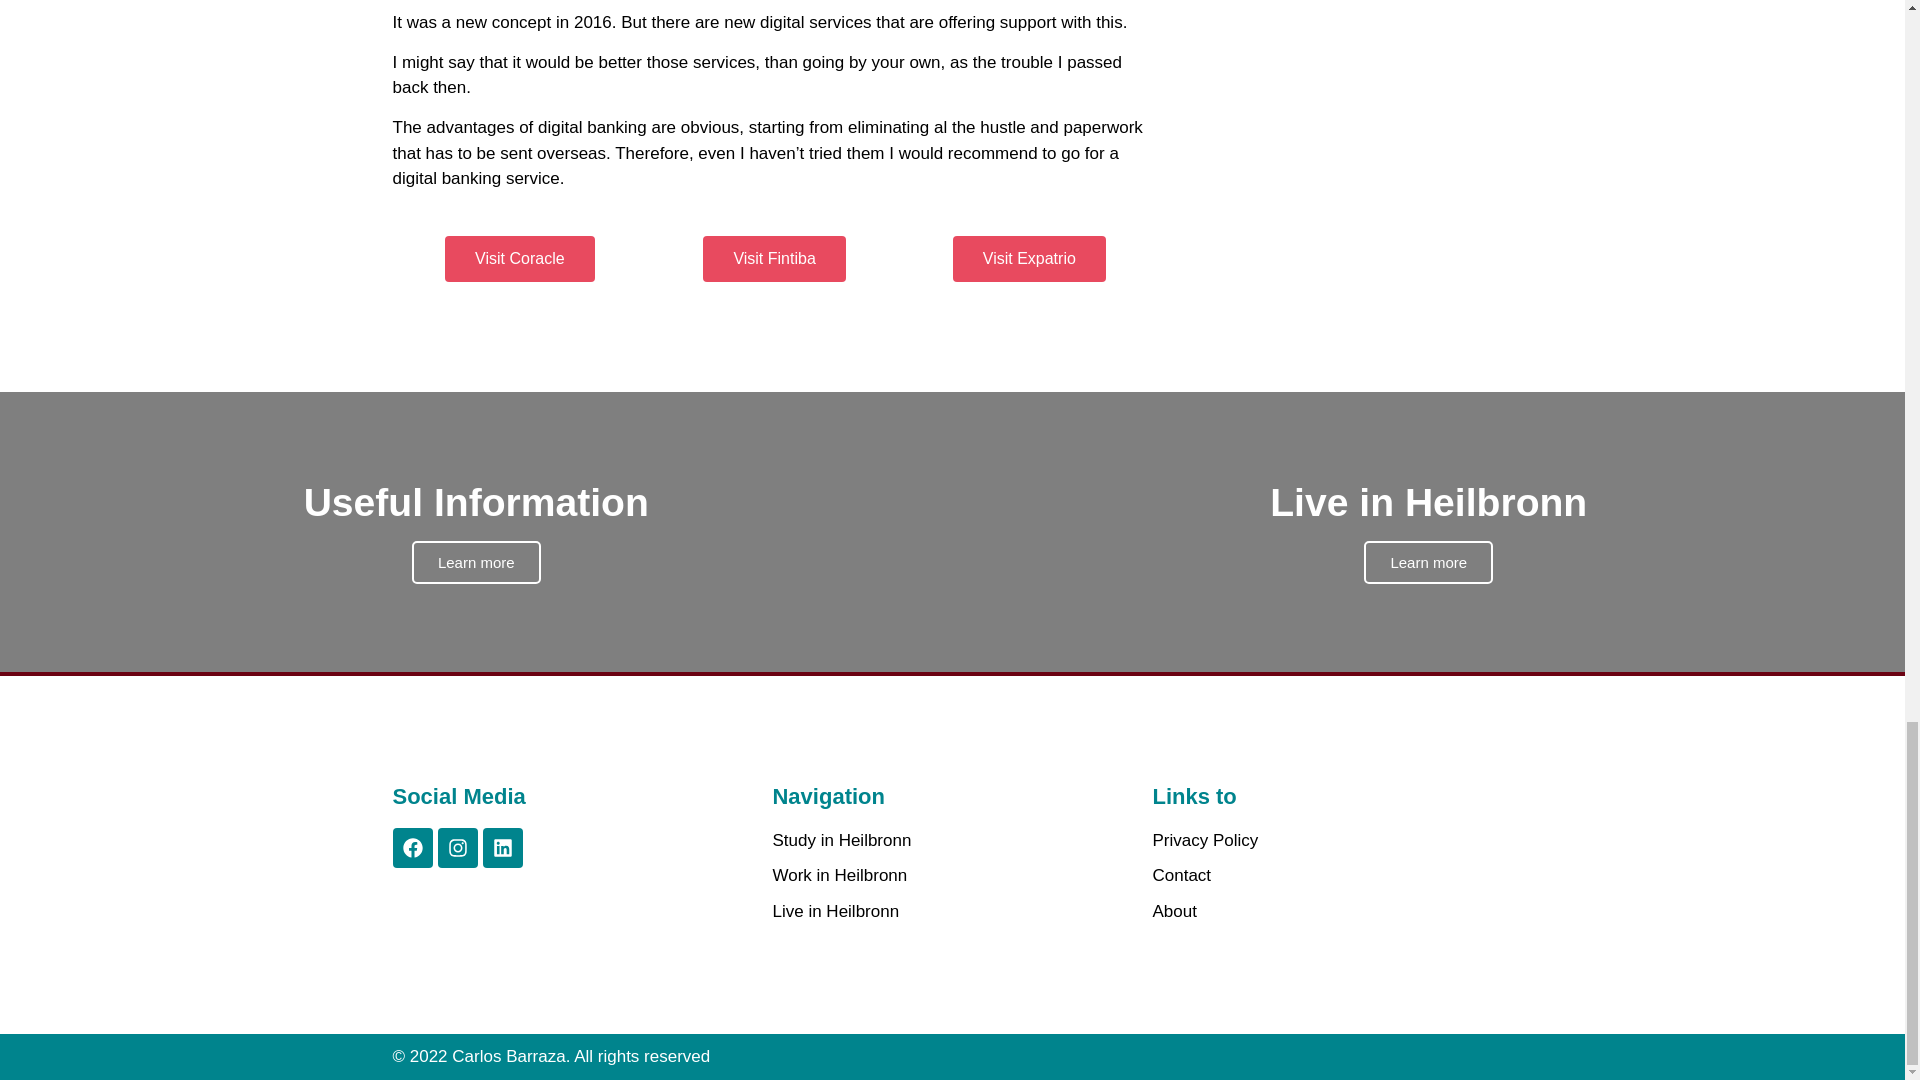  What do you see at coordinates (1028, 258) in the screenshot?
I see `Visit Expatrio` at bounding box center [1028, 258].